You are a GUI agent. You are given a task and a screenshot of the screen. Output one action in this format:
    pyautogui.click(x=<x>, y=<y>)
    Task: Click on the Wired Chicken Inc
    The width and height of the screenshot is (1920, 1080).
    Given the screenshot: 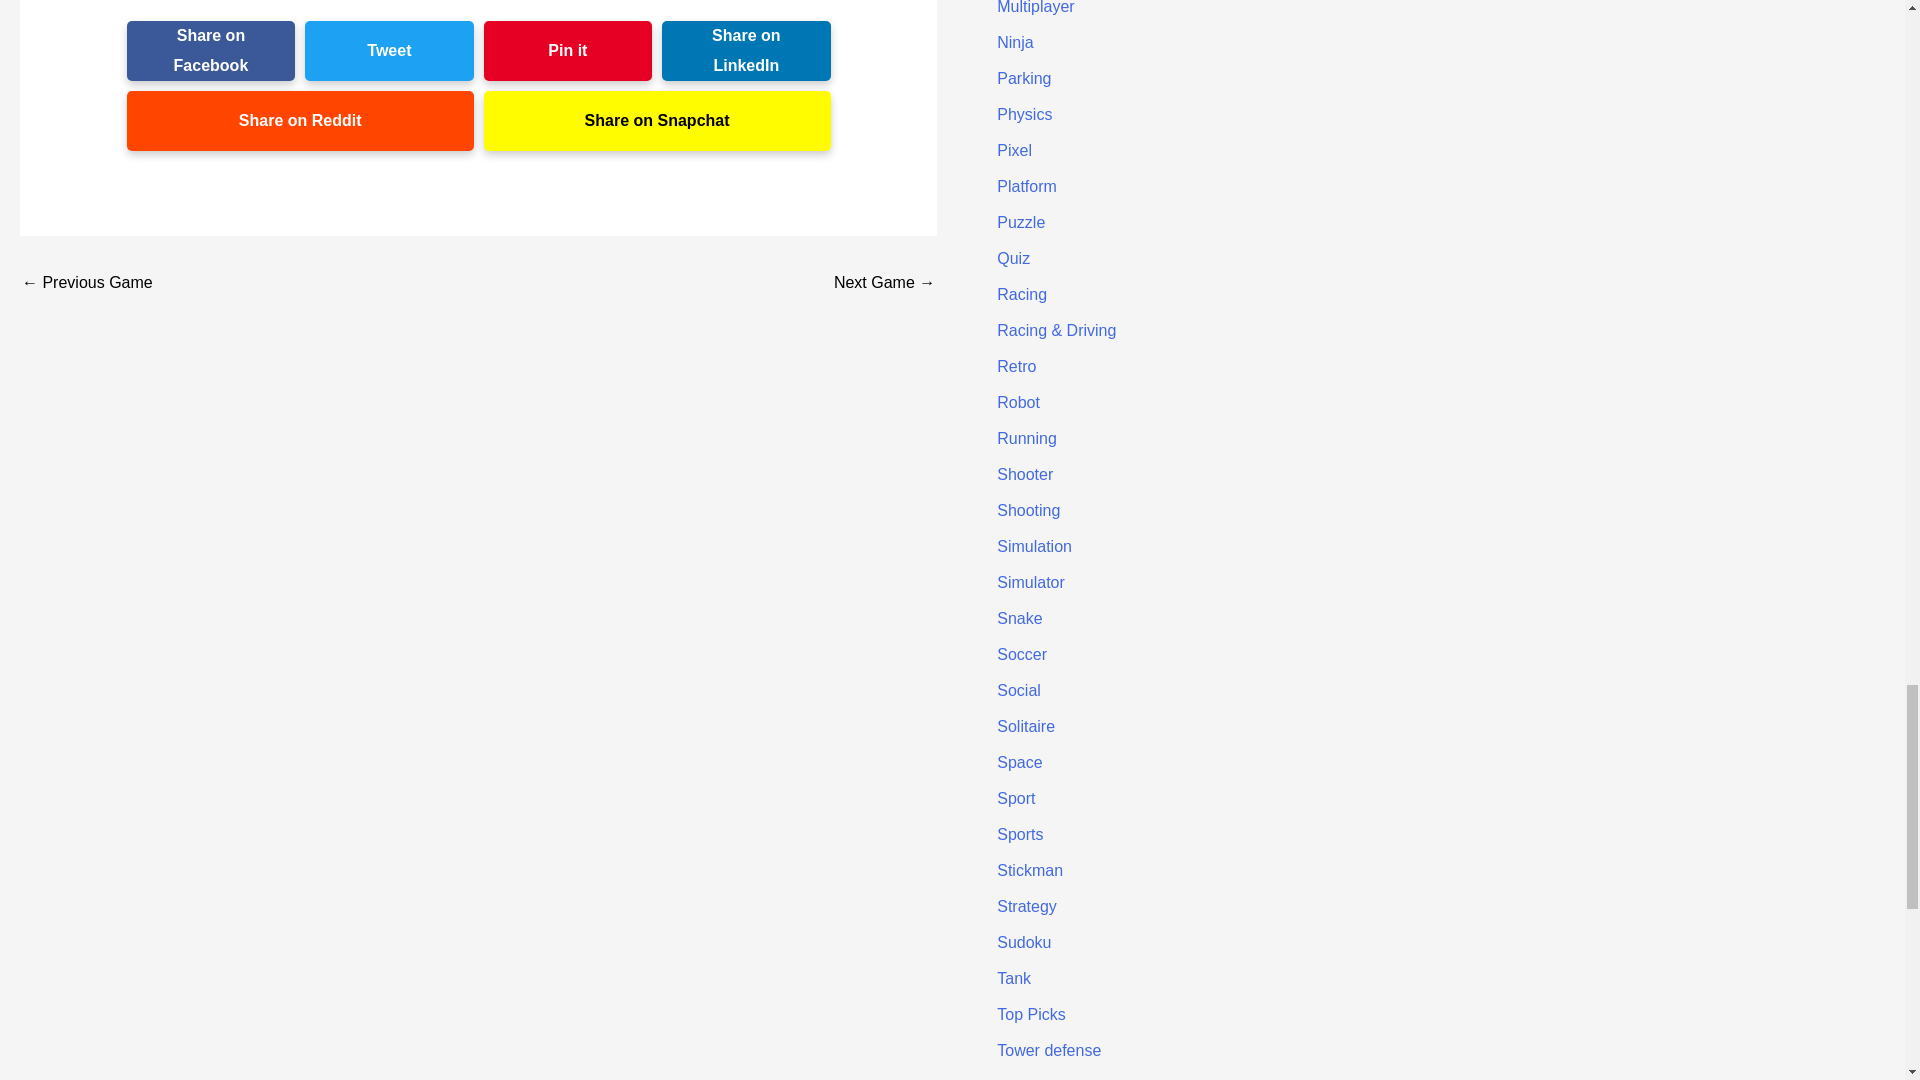 What is the action you would take?
    pyautogui.click(x=87, y=282)
    